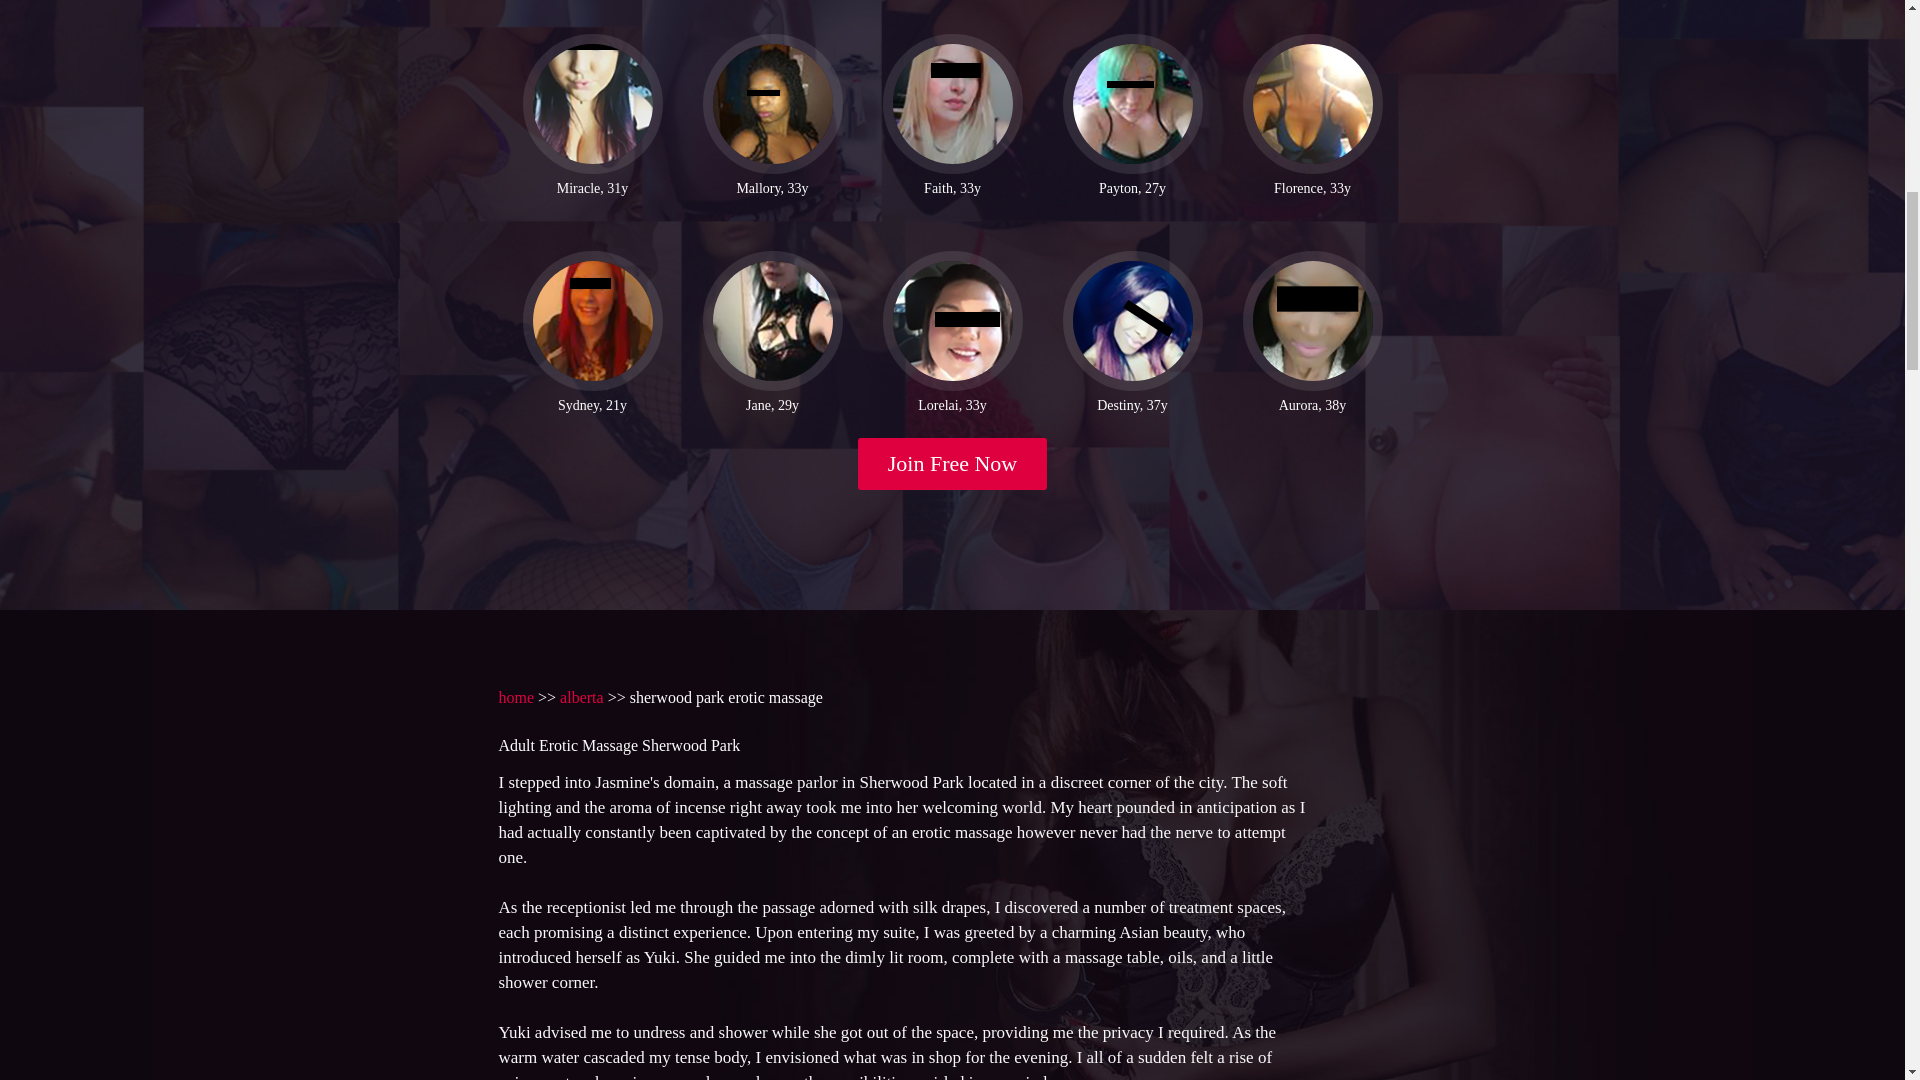 The image size is (1920, 1080). What do you see at coordinates (953, 464) in the screenshot?
I see `Join` at bounding box center [953, 464].